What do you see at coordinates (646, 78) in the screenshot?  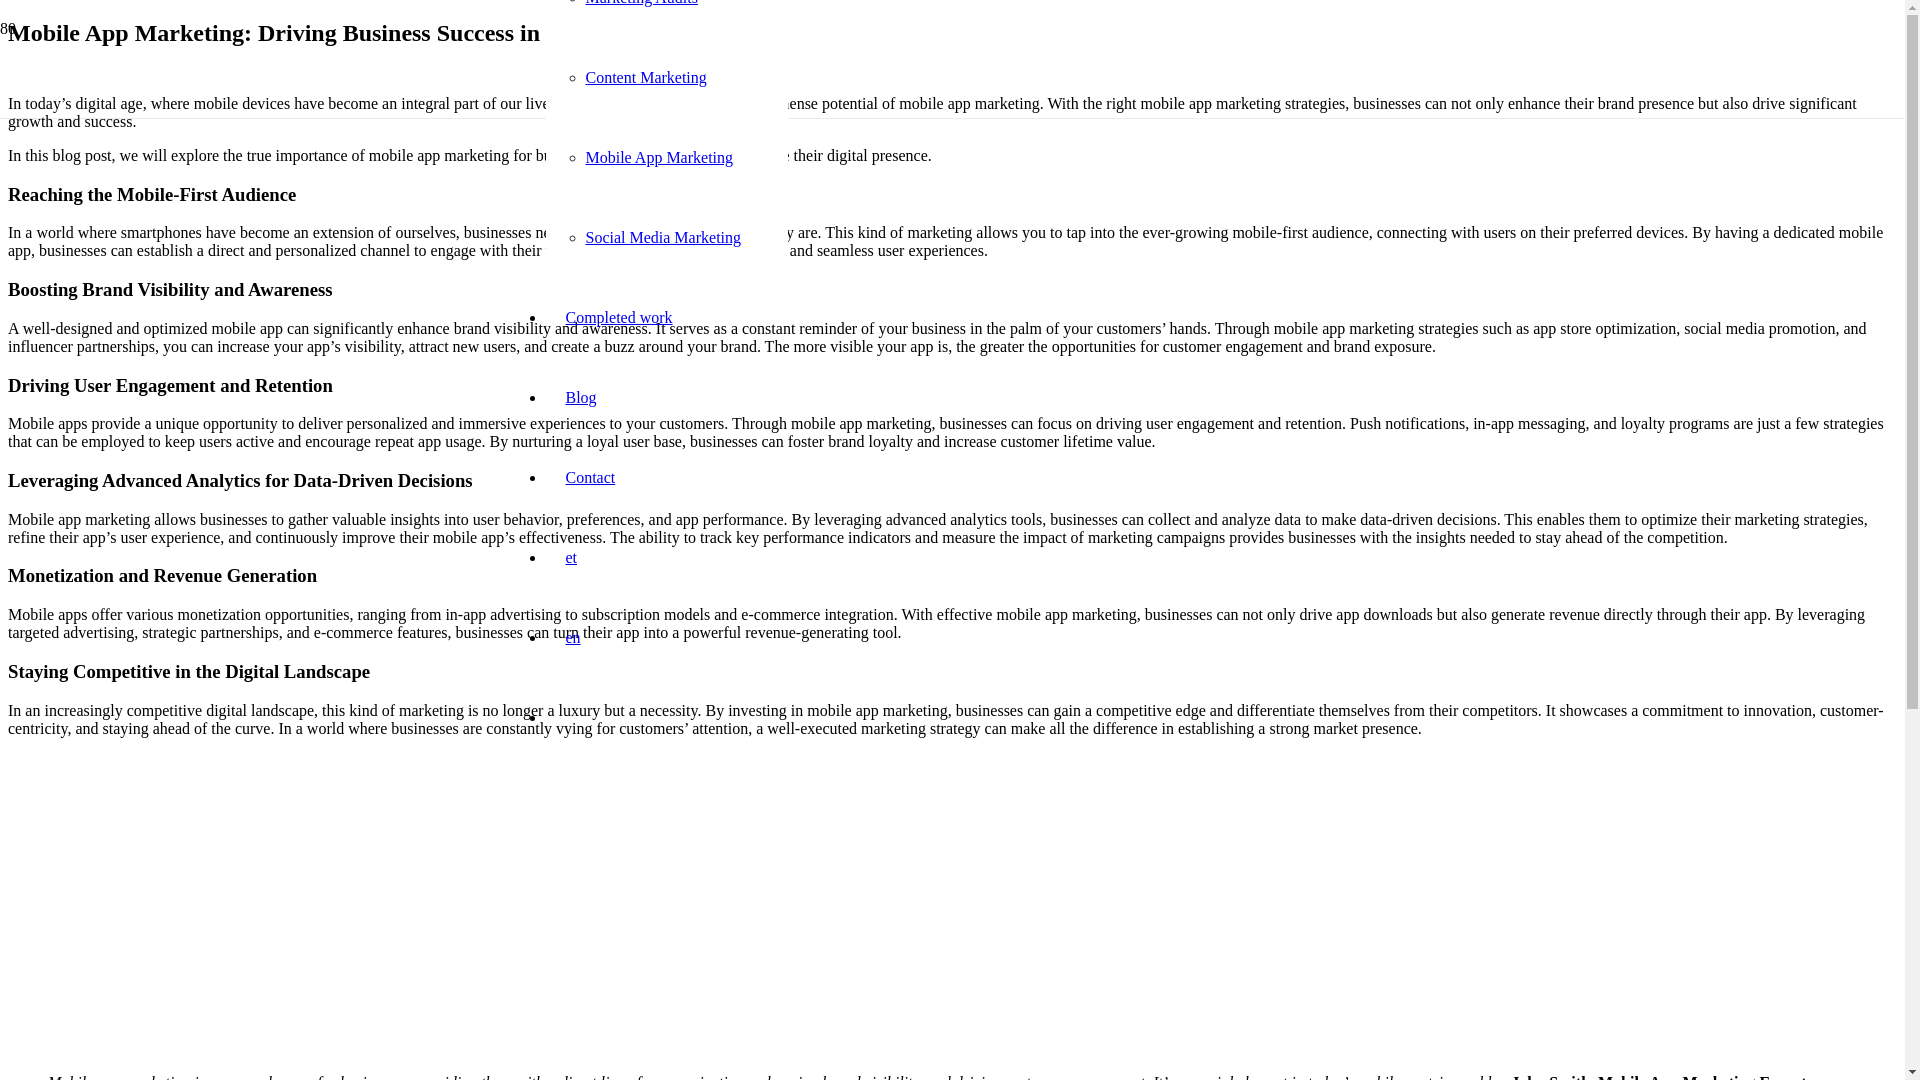 I see `Content Marketing` at bounding box center [646, 78].